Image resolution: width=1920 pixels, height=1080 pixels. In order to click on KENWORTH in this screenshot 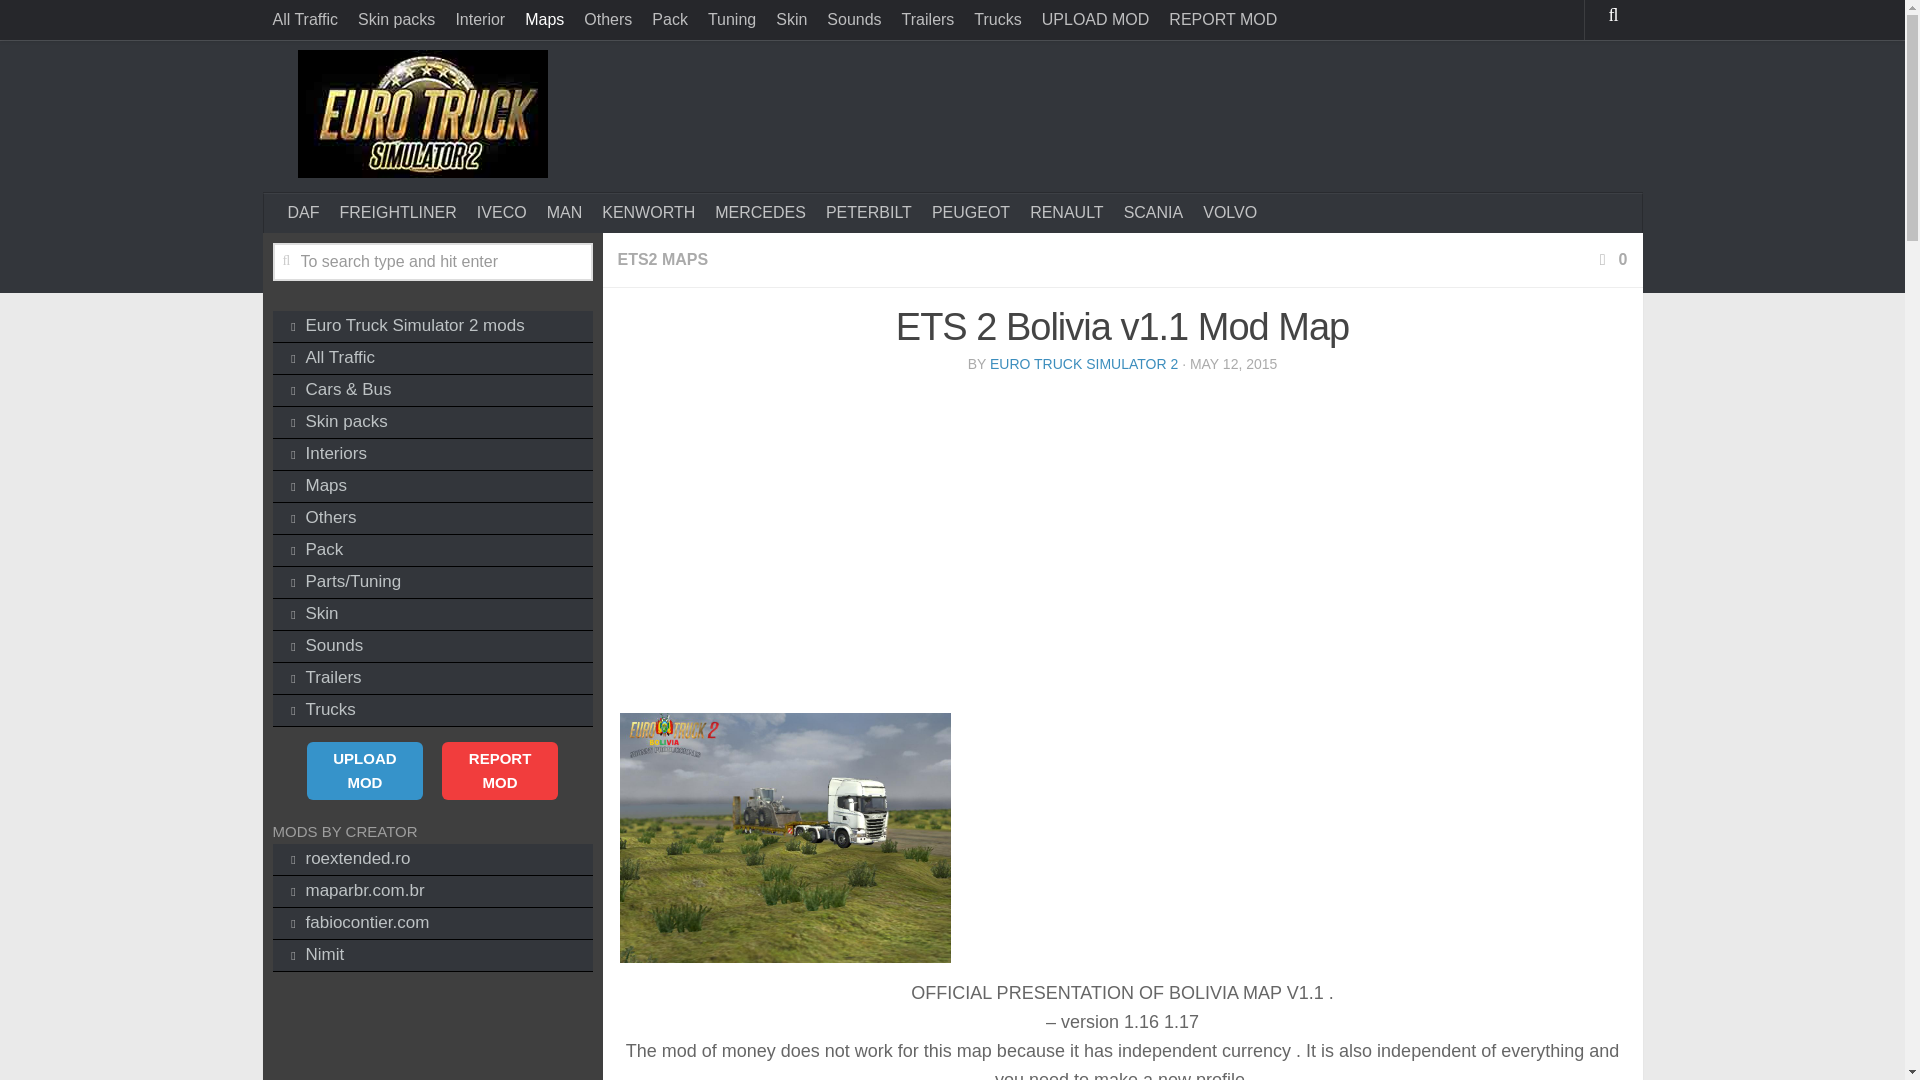, I will do `click(648, 213)`.